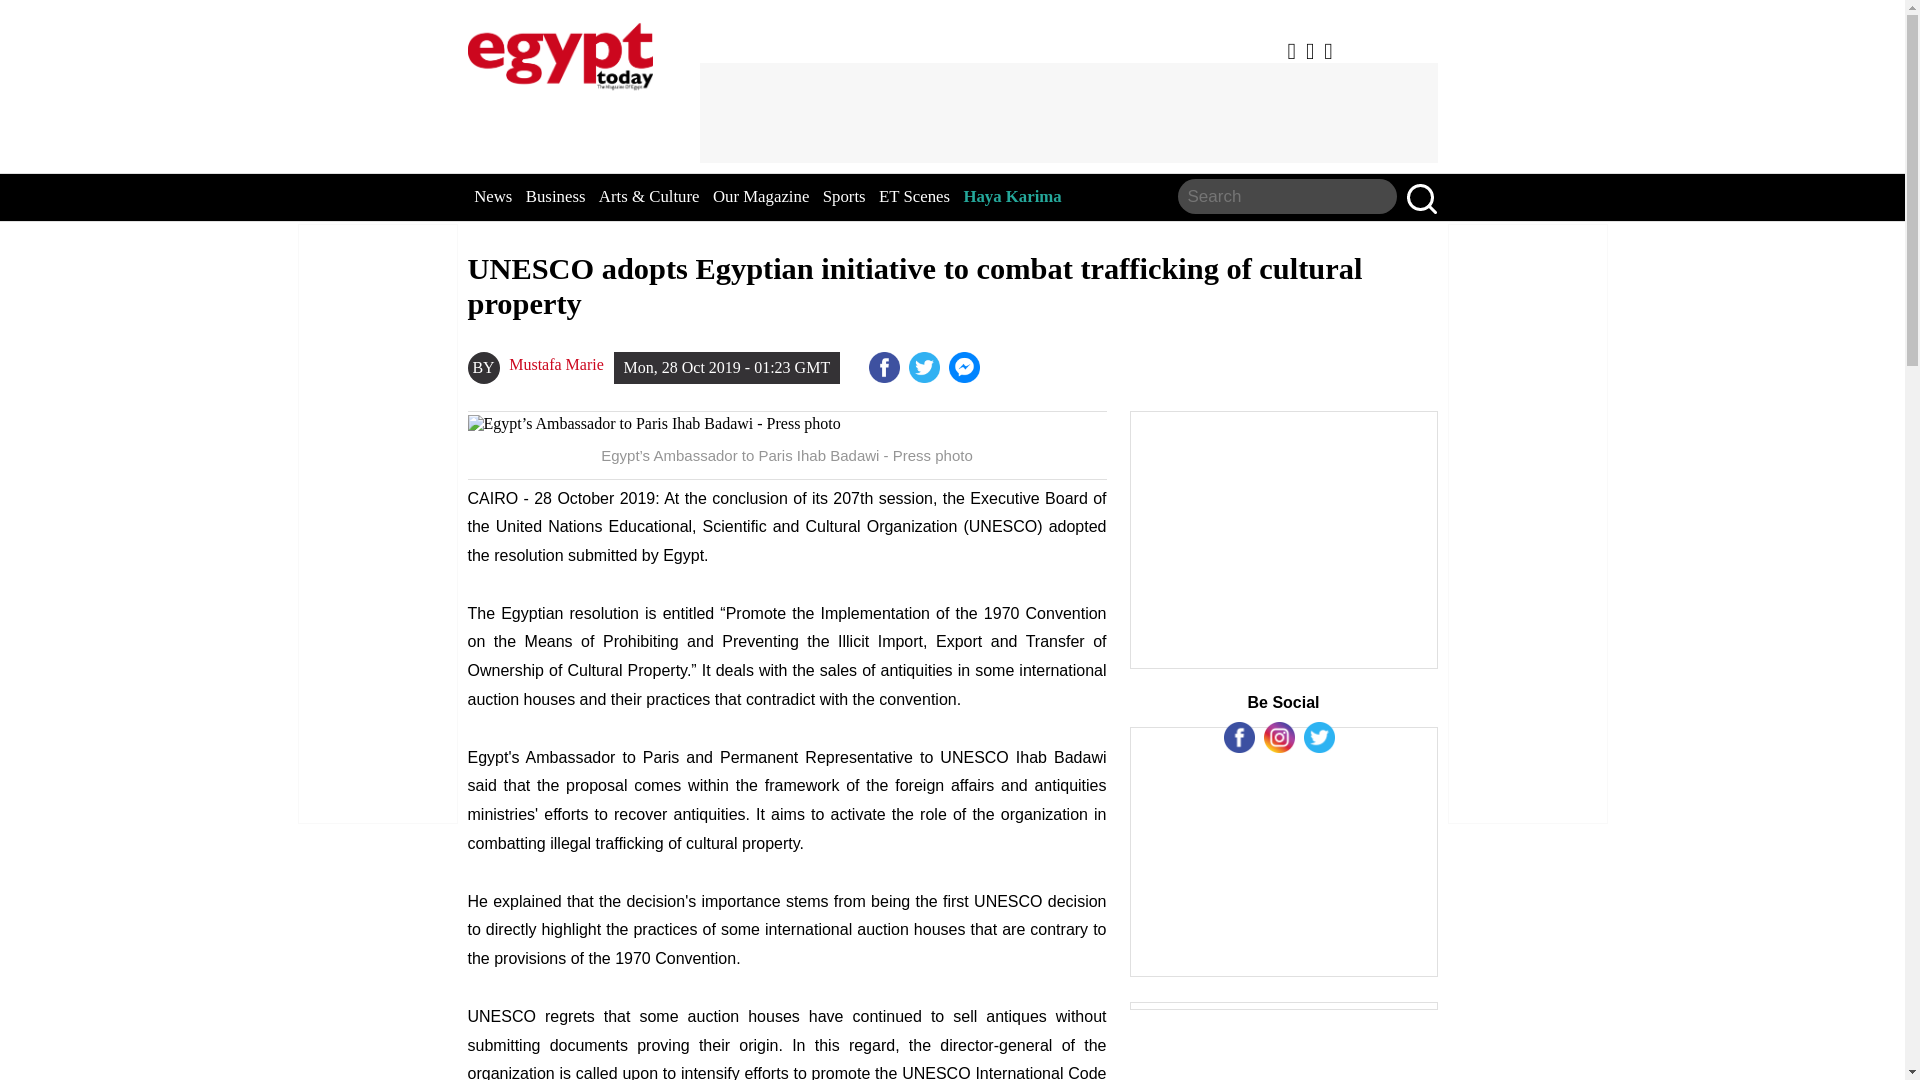  What do you see at coordinates (844, 197) in the screenshot?
I see `Sports` at bounding box center [844, 197].